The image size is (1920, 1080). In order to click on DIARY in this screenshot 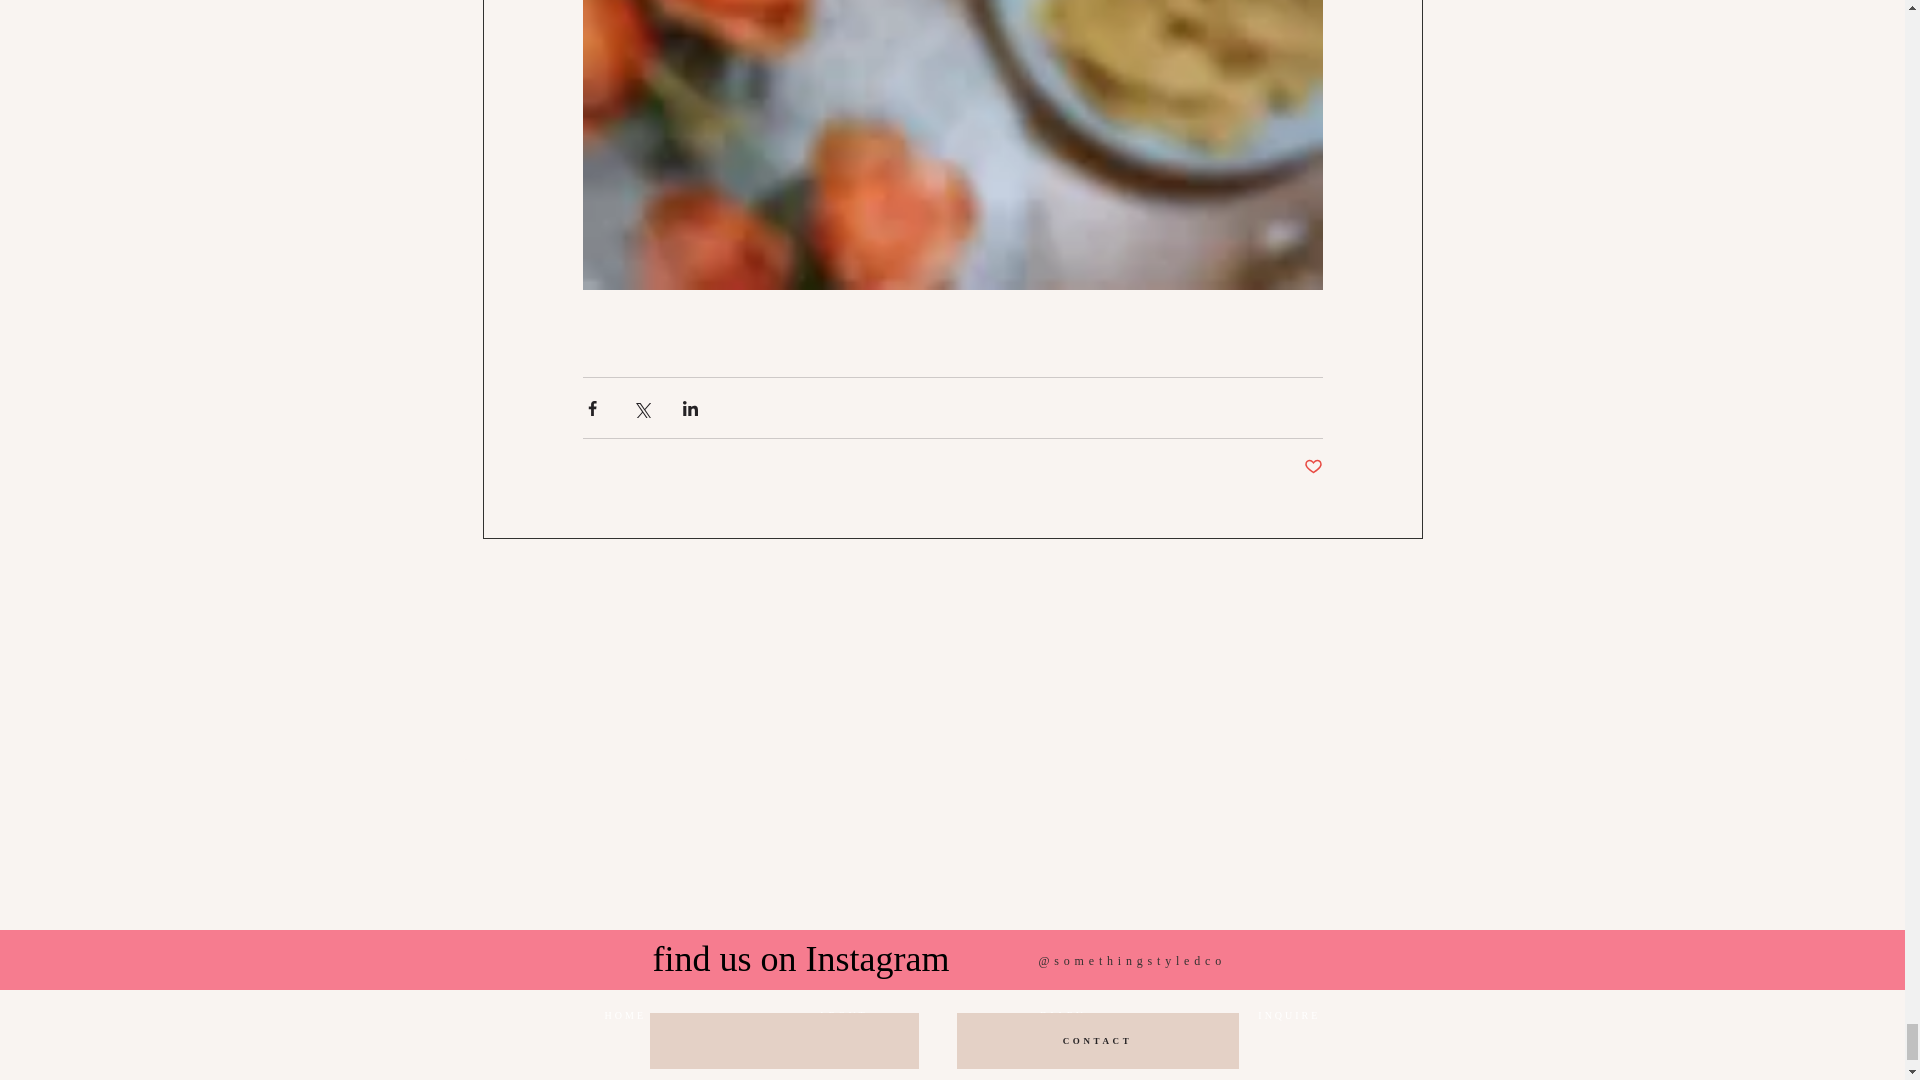, I will do `click(1062, 1016)`.